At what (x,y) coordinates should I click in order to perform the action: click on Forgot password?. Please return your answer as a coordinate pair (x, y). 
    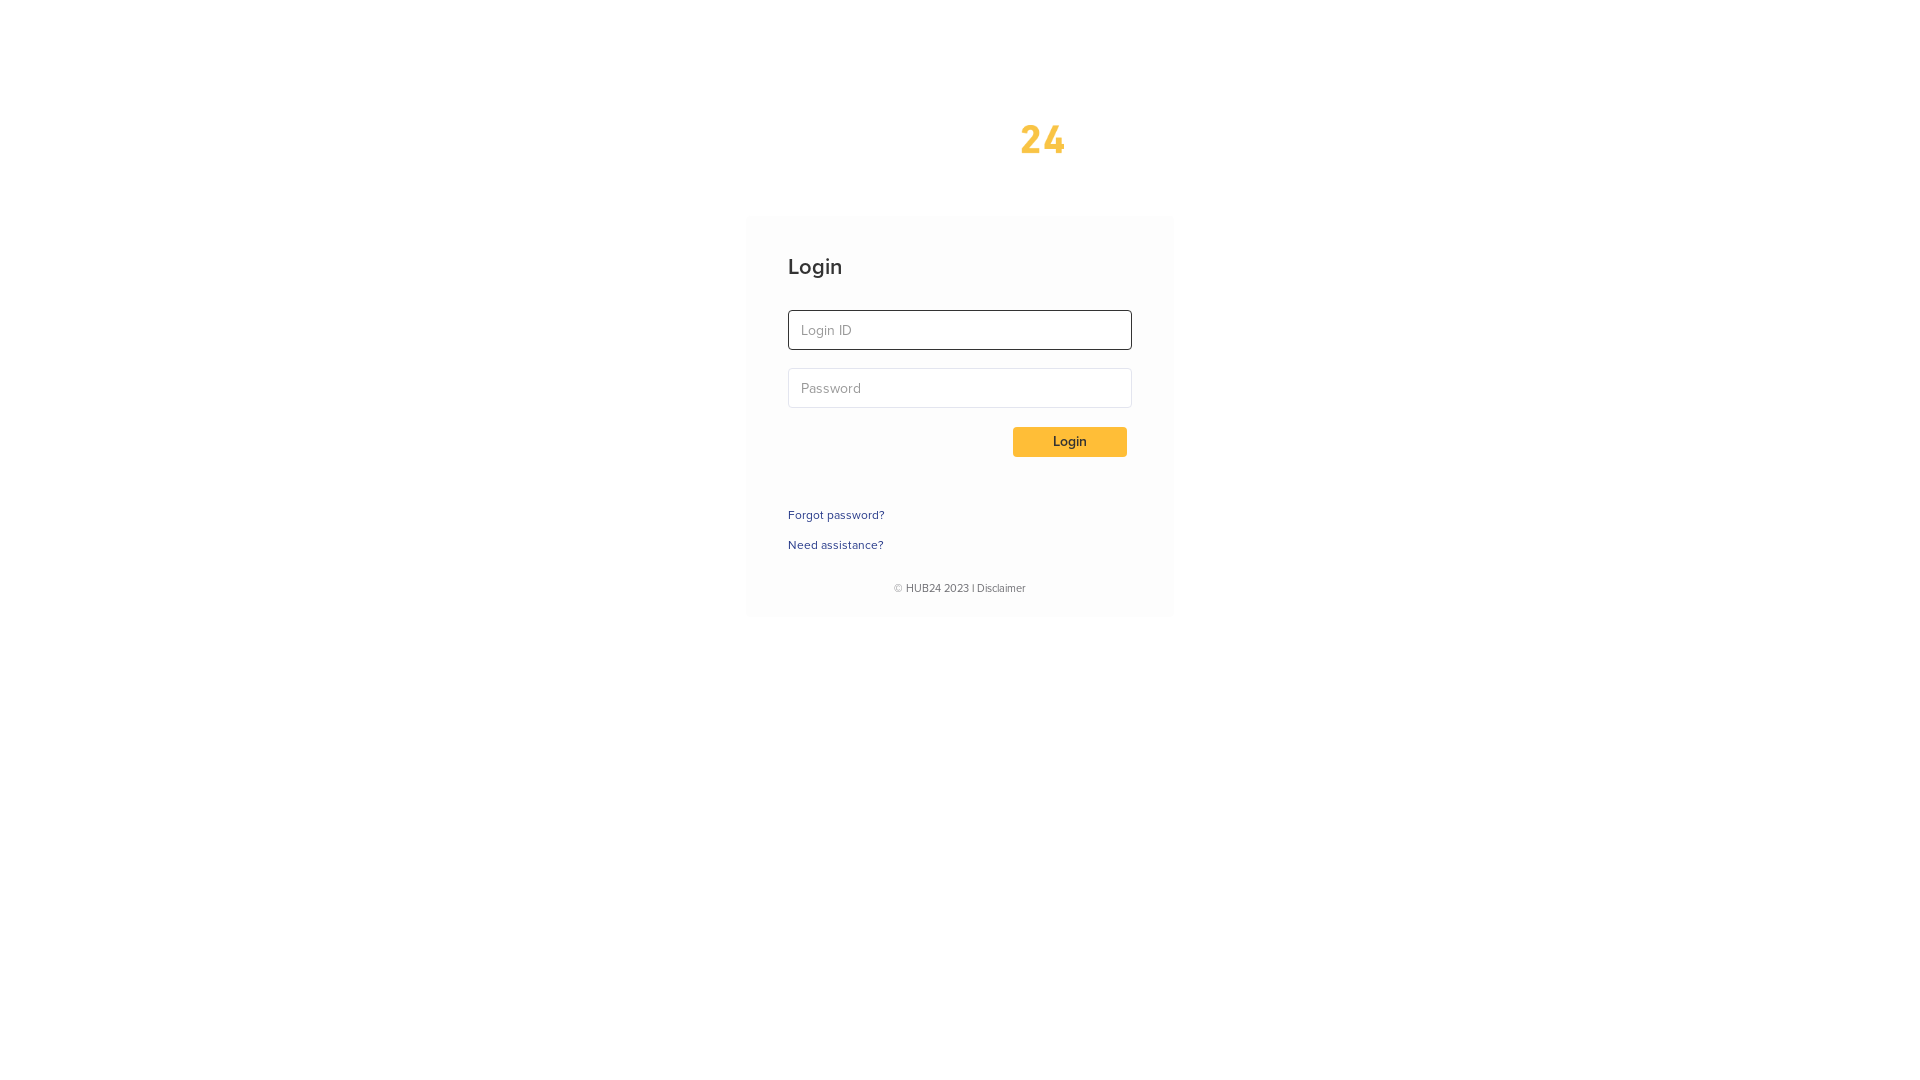
    Looking at the image, I should click on (836, 516).